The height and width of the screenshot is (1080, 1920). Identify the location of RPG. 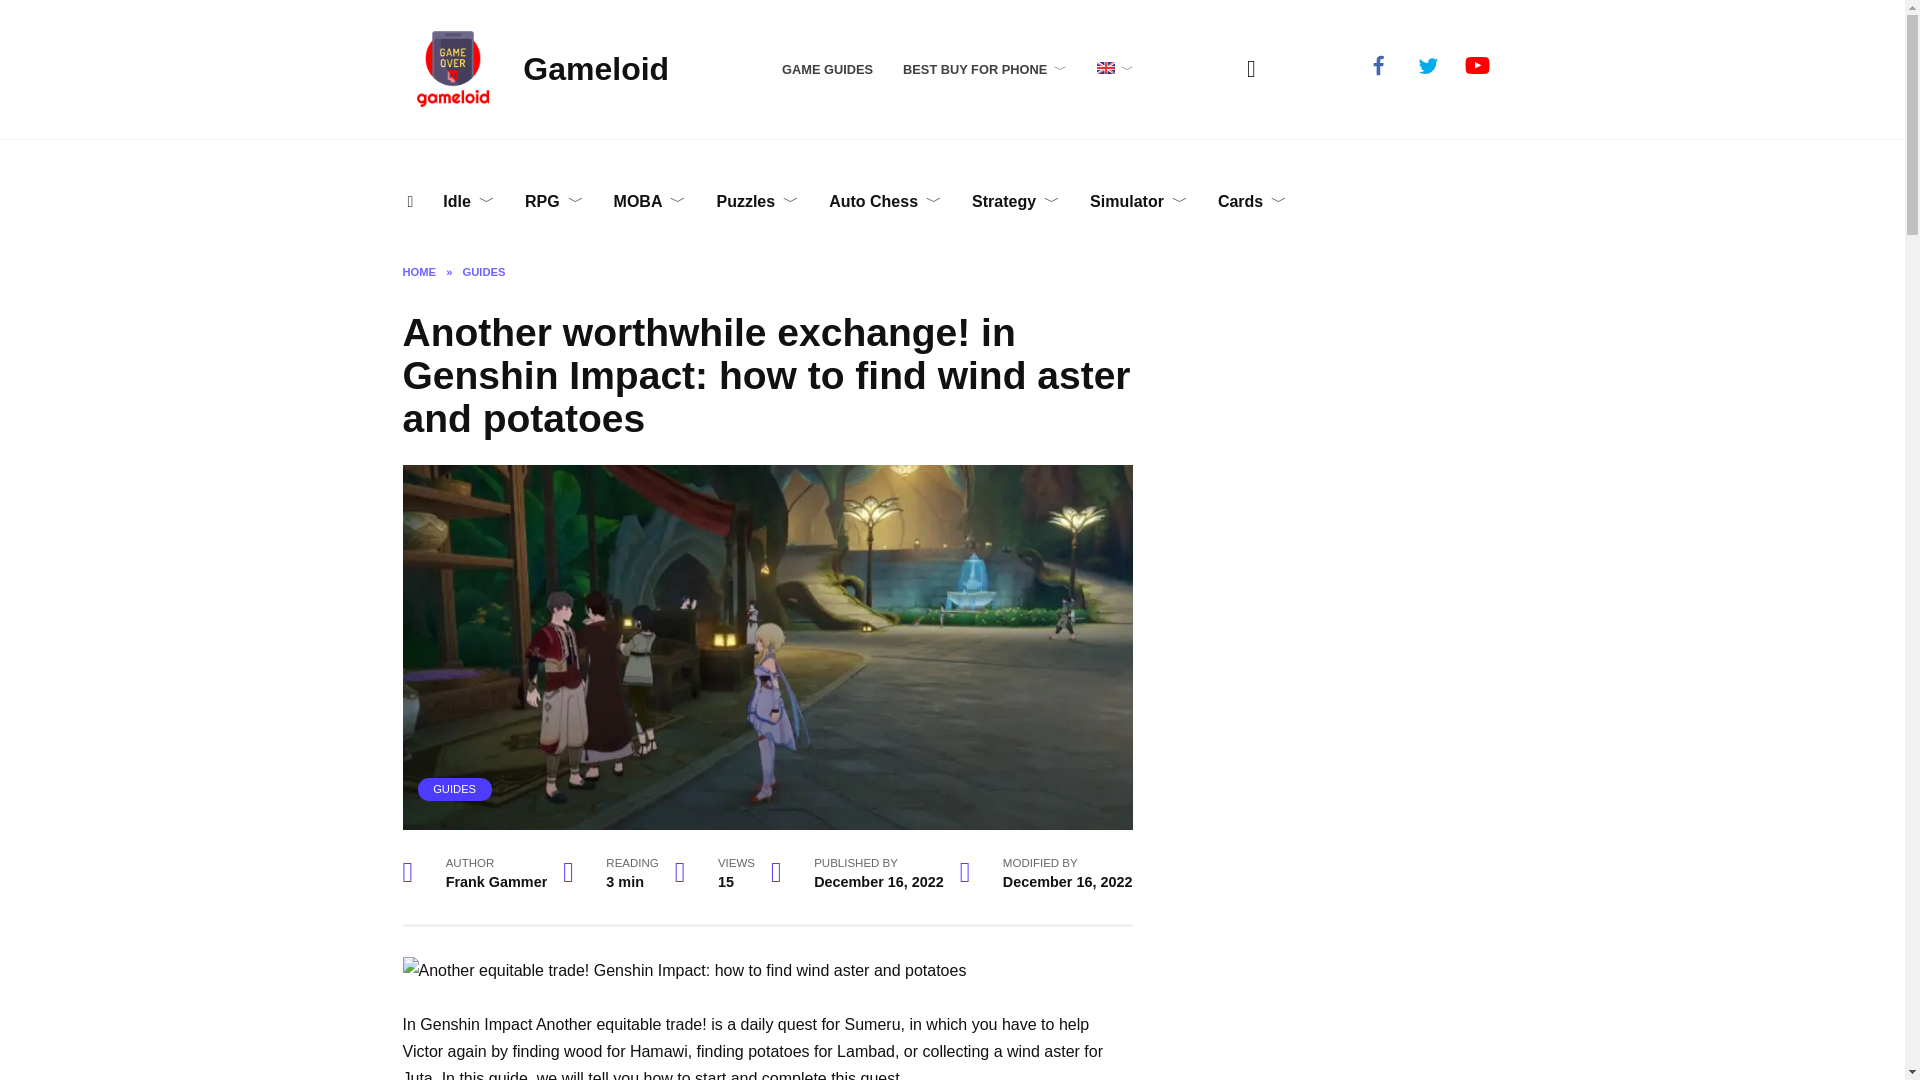
(554, 202).